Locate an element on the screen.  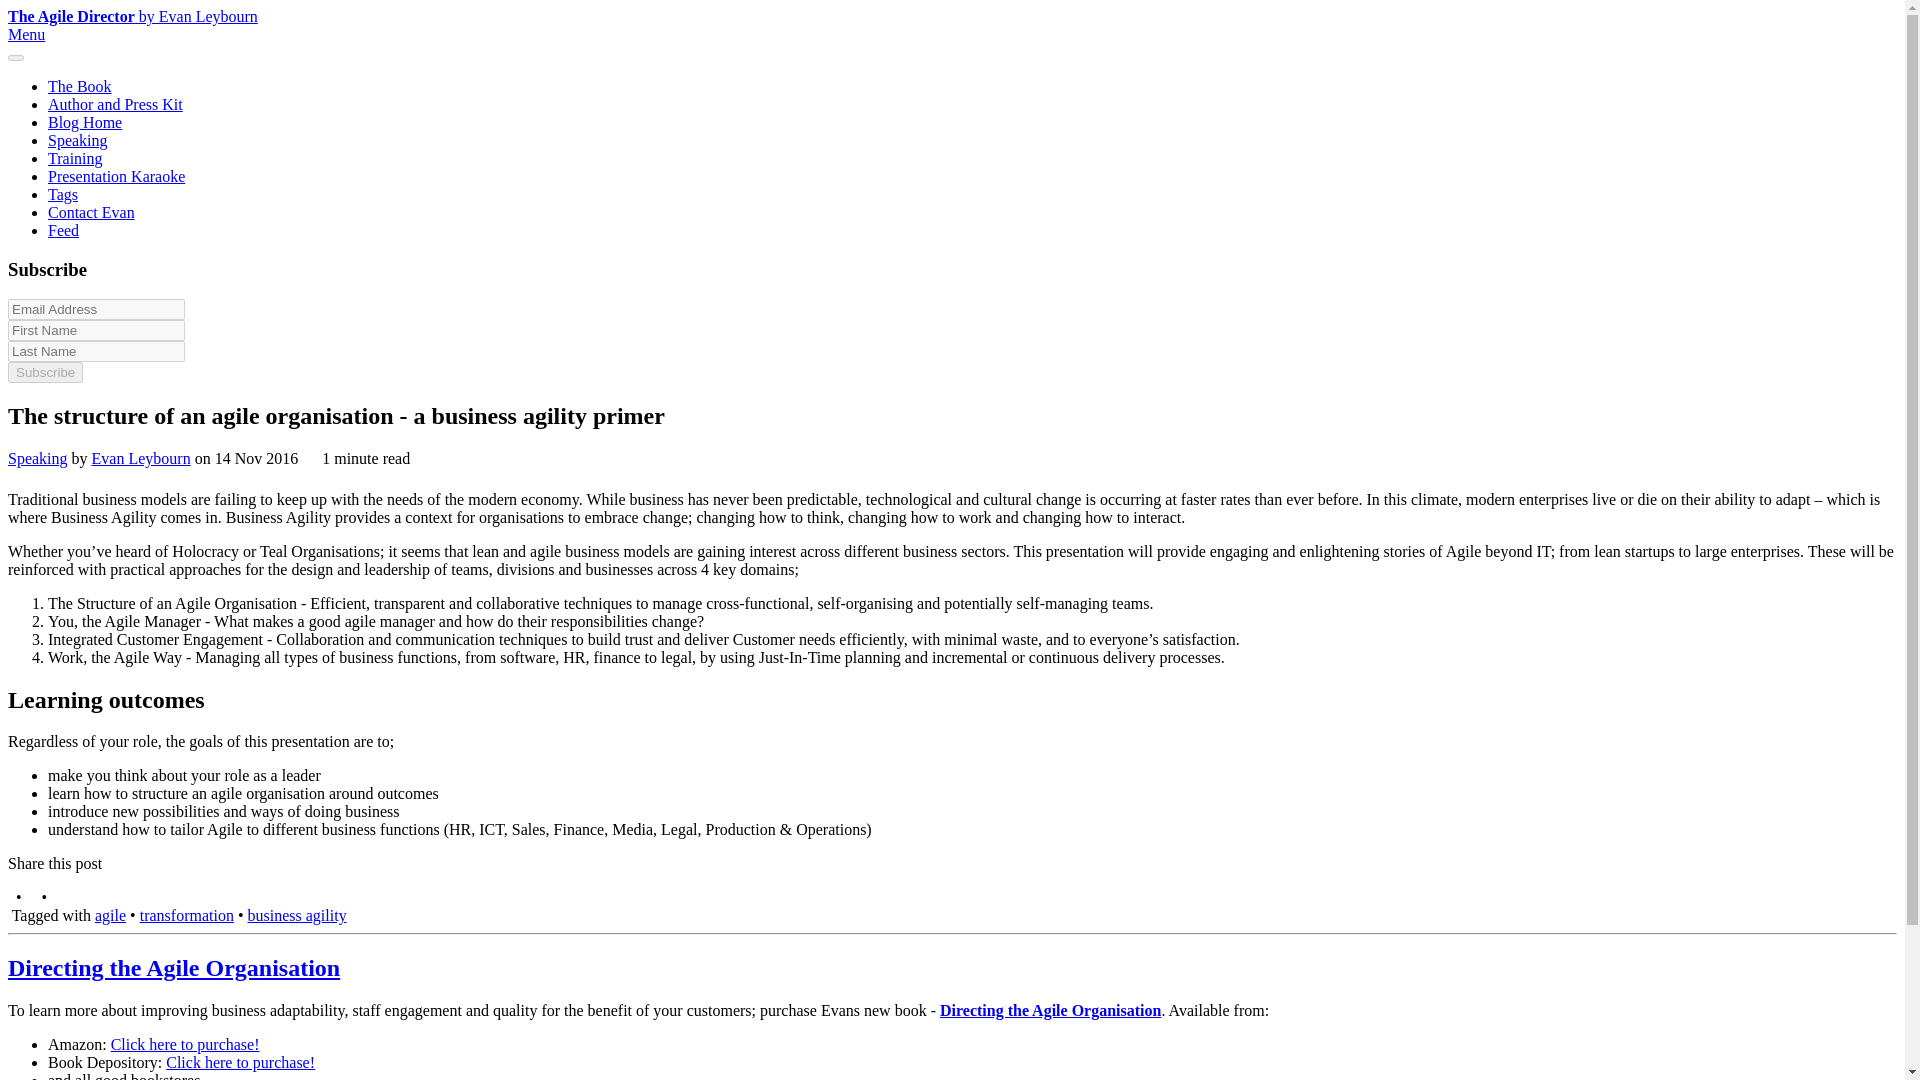
The Book is located at coordinates (80, 86).